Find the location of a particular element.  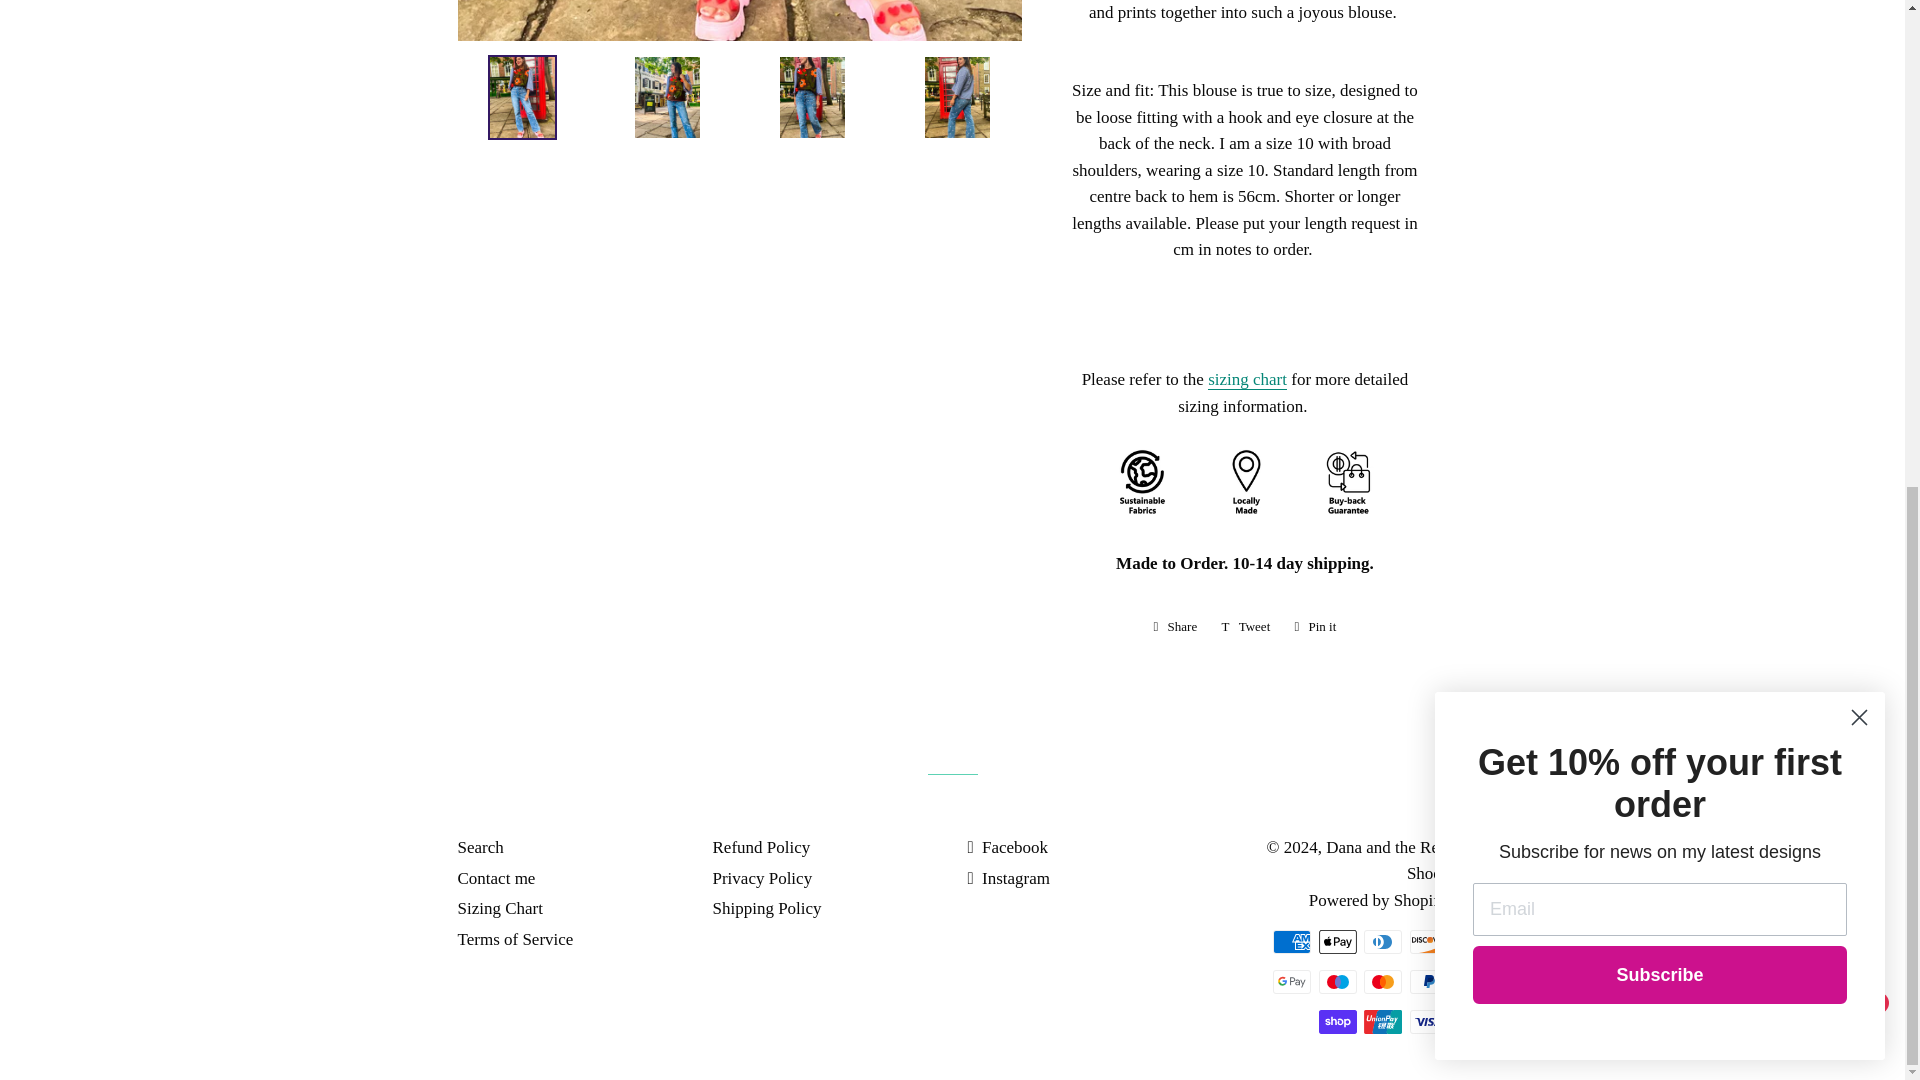

Pin on Pinterest is located at coordinates (1314, 626).